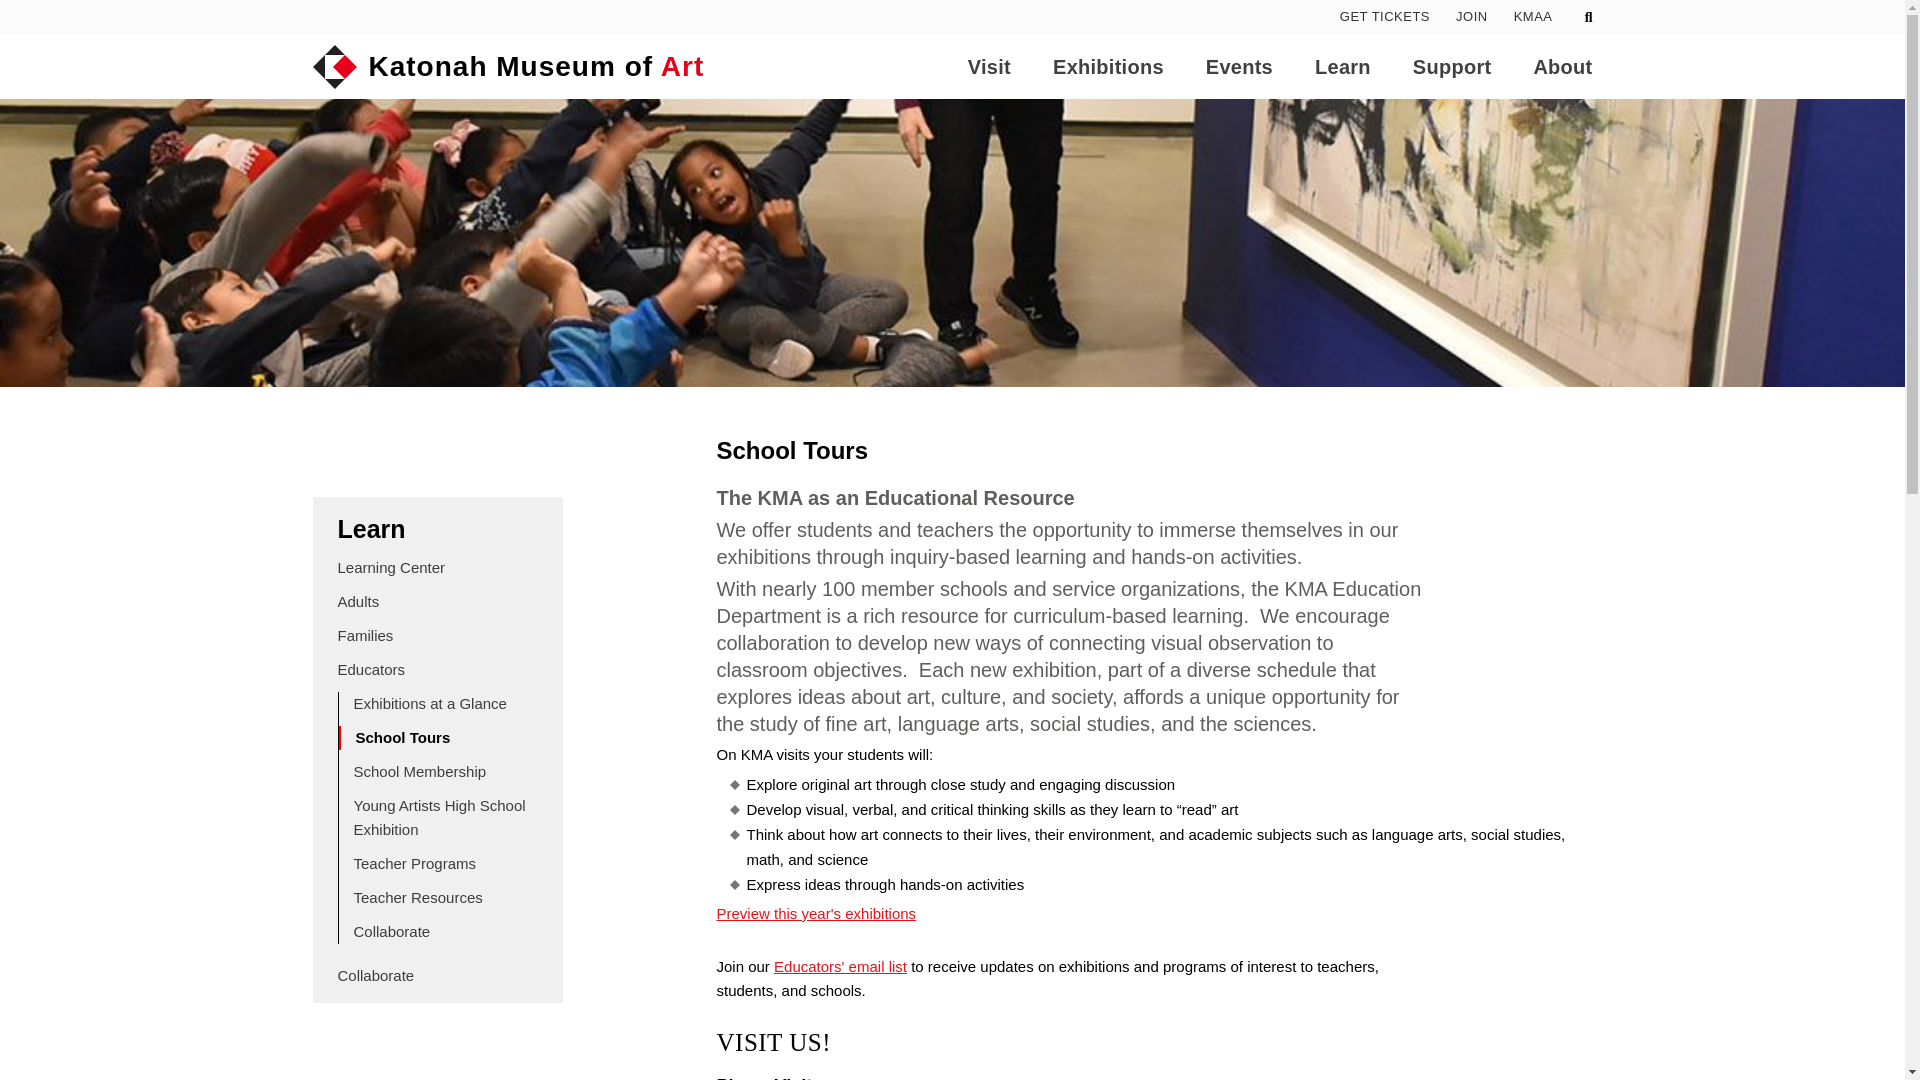  What do you see at coordinates (1342, 66) in the screenshot?
I see `Learn` at bounding box center [1342, 66].